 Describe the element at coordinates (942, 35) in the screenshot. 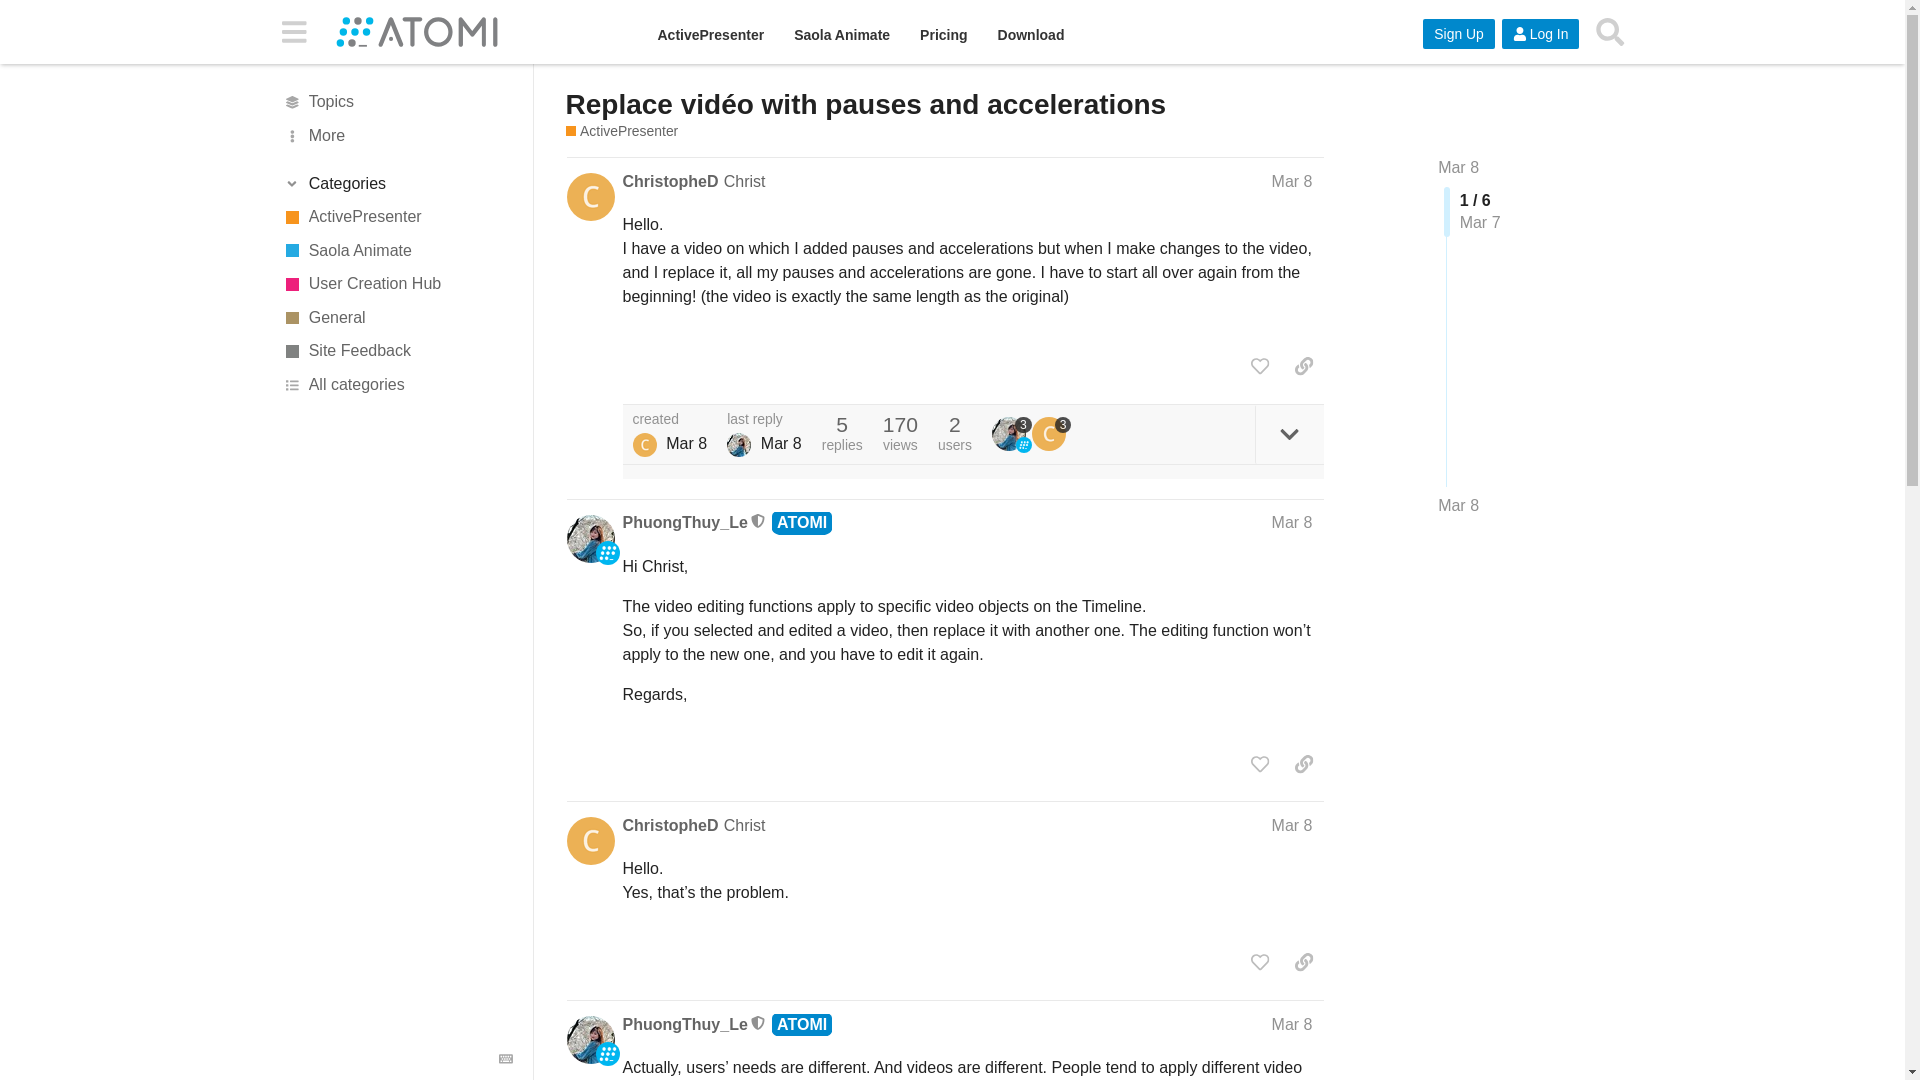

I see `Pricing` at that location.